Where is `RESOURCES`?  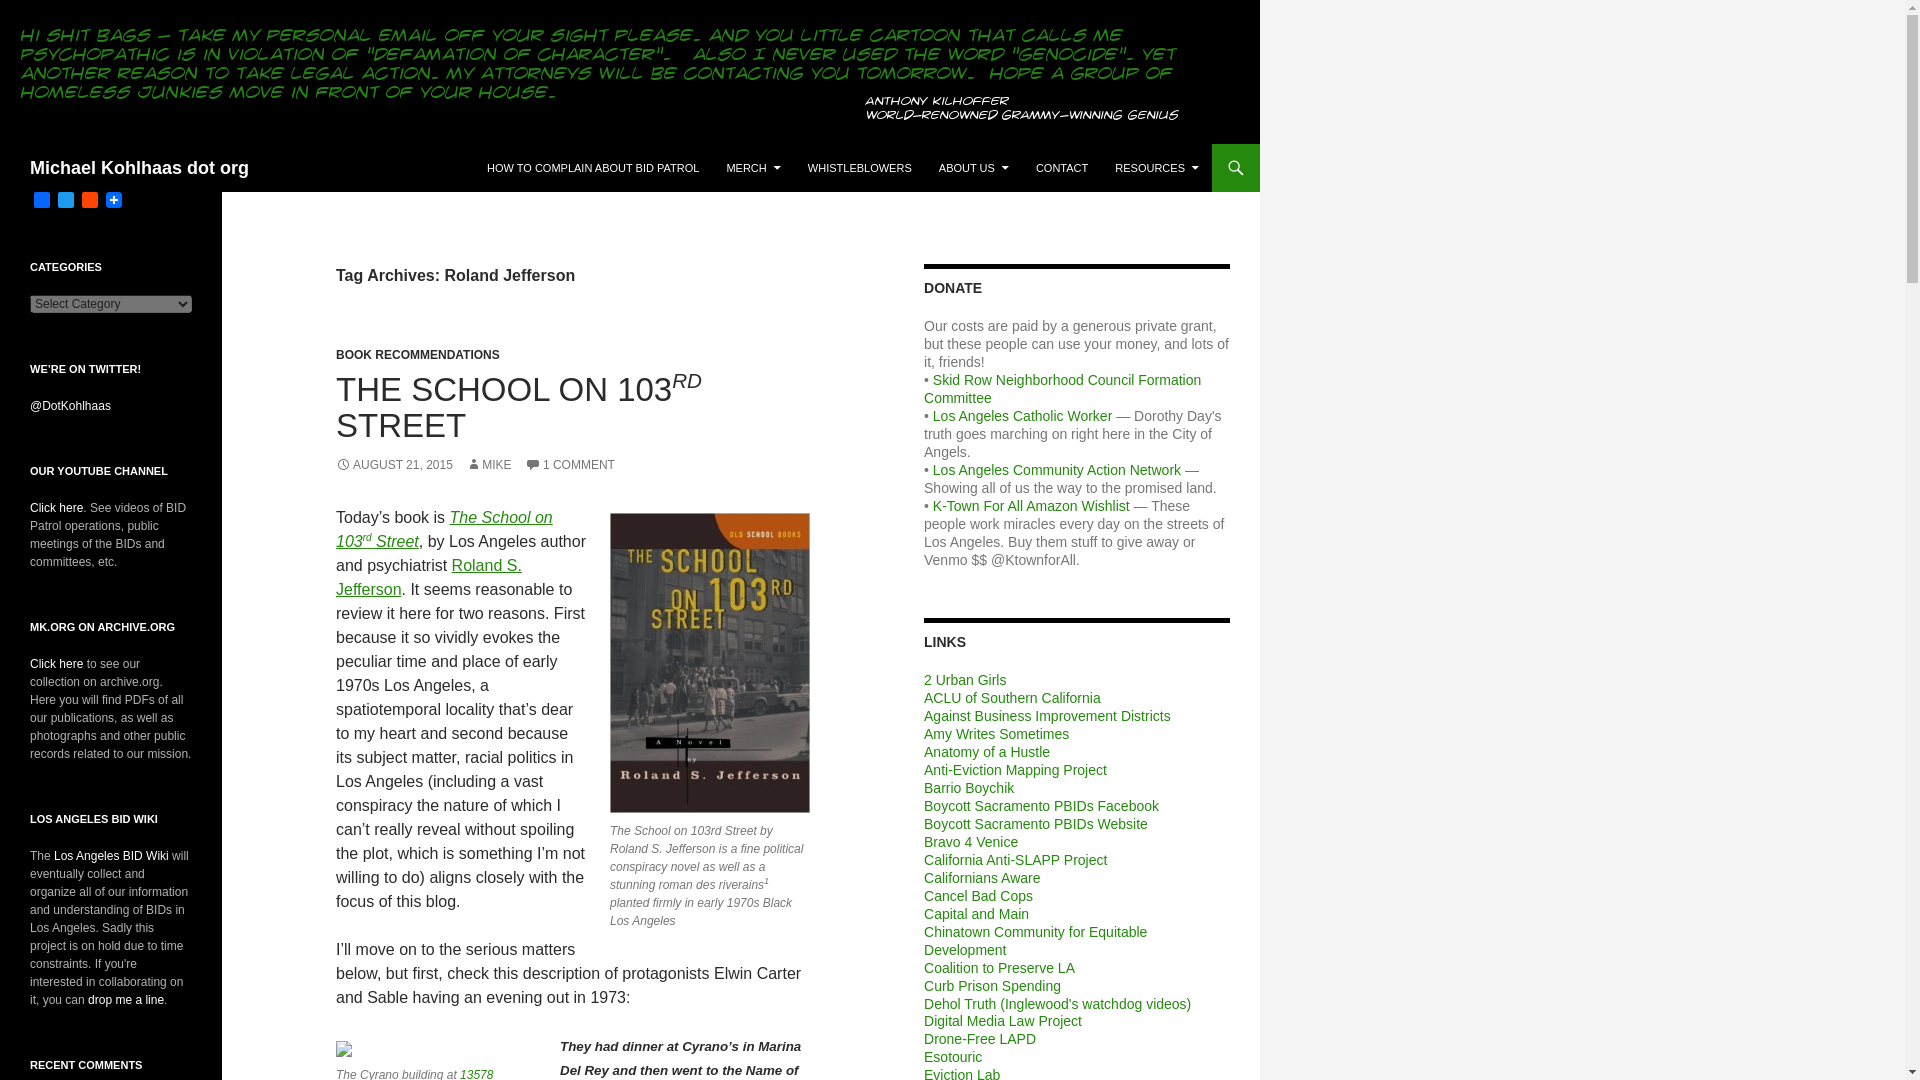 RESOURCES is located at coordinates (1156, 168).